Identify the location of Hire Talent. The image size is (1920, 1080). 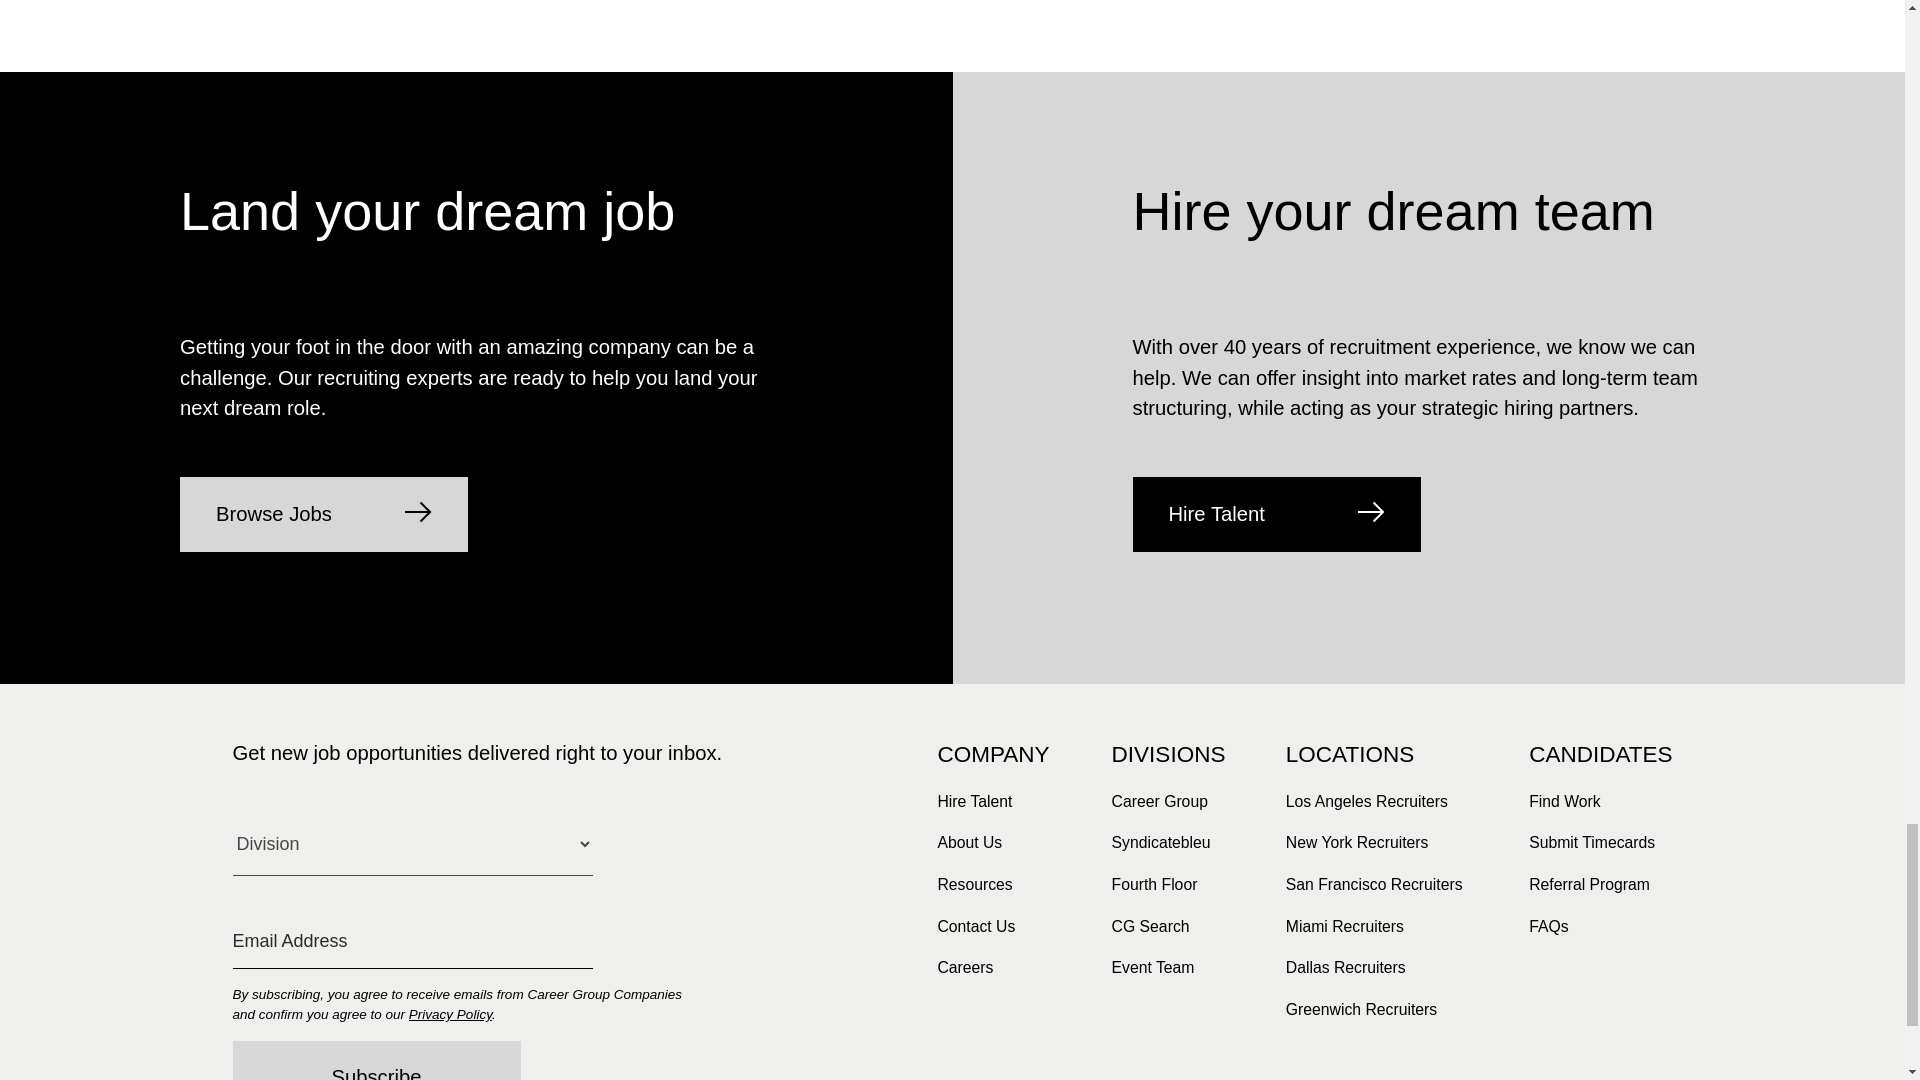
(974, 801).